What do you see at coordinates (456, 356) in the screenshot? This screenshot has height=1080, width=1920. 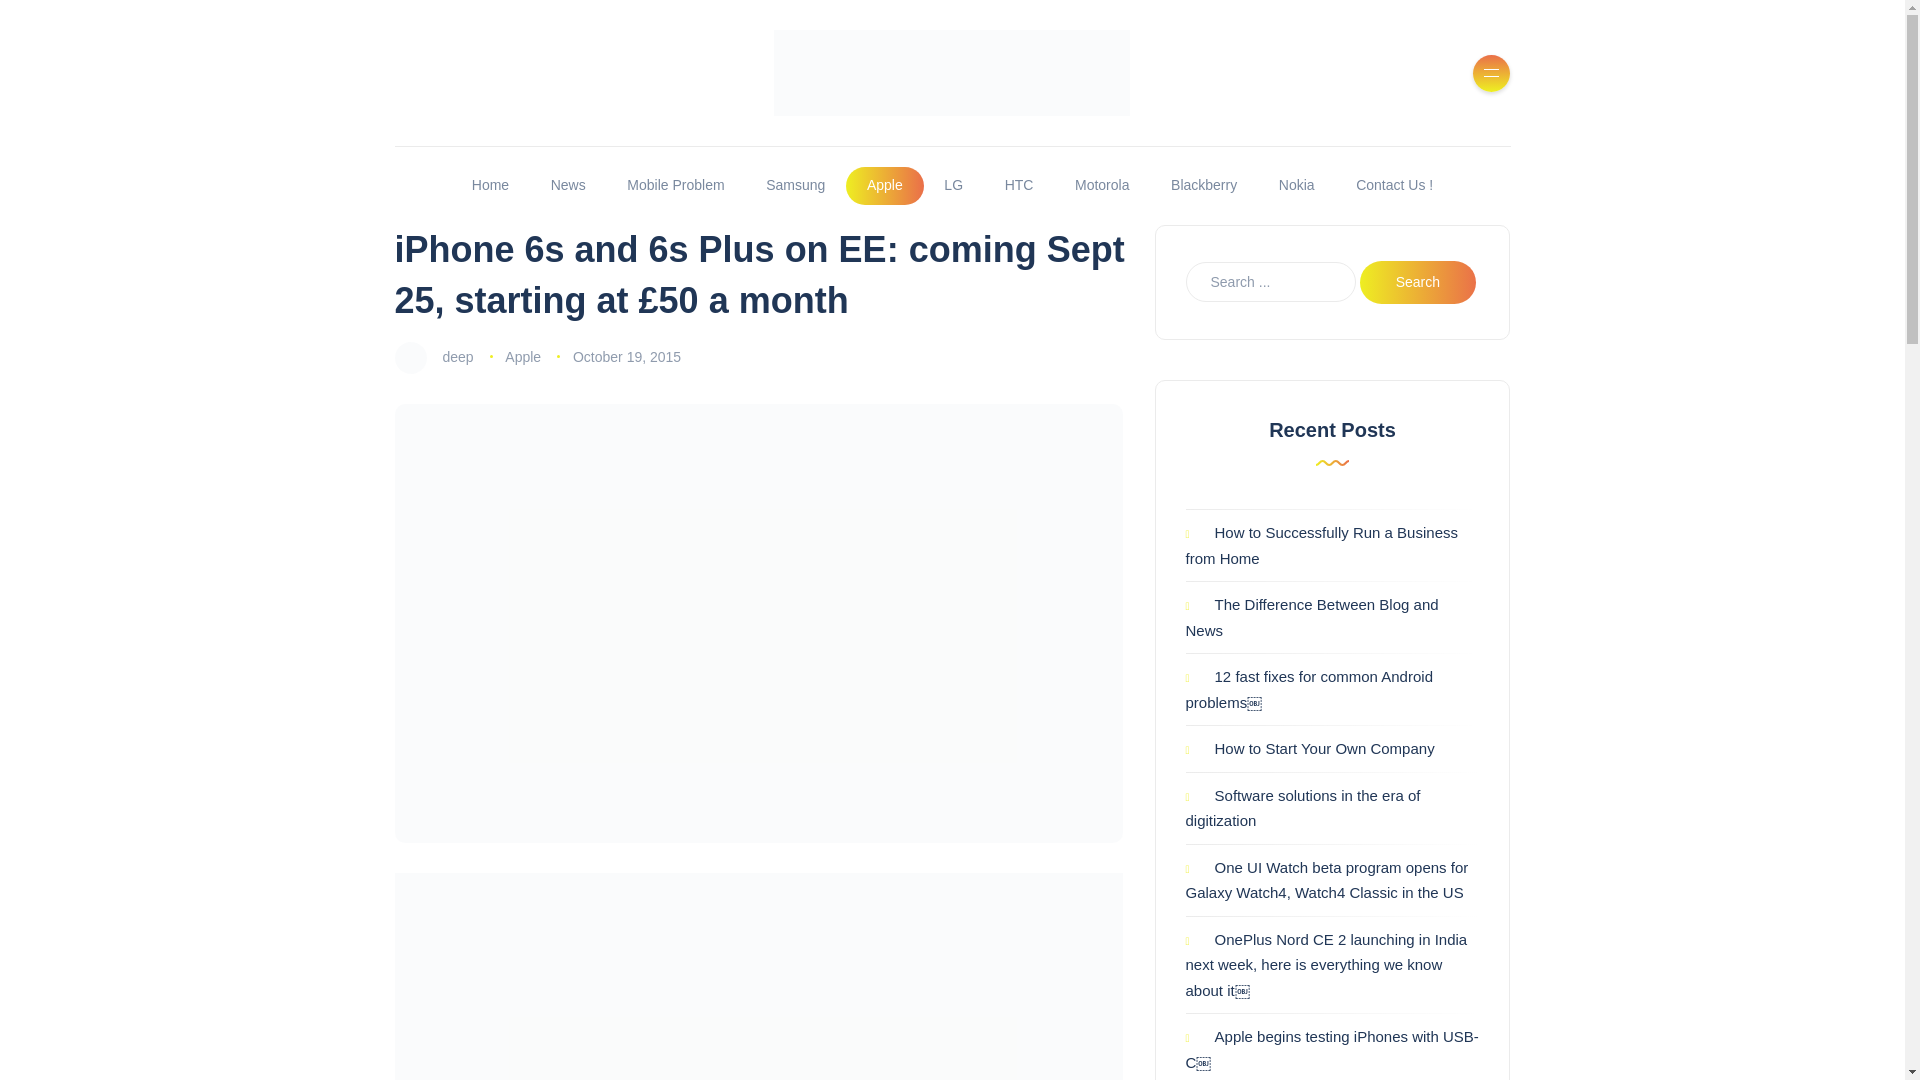 I see `Posts by deep` at bounding box center [456, 356].